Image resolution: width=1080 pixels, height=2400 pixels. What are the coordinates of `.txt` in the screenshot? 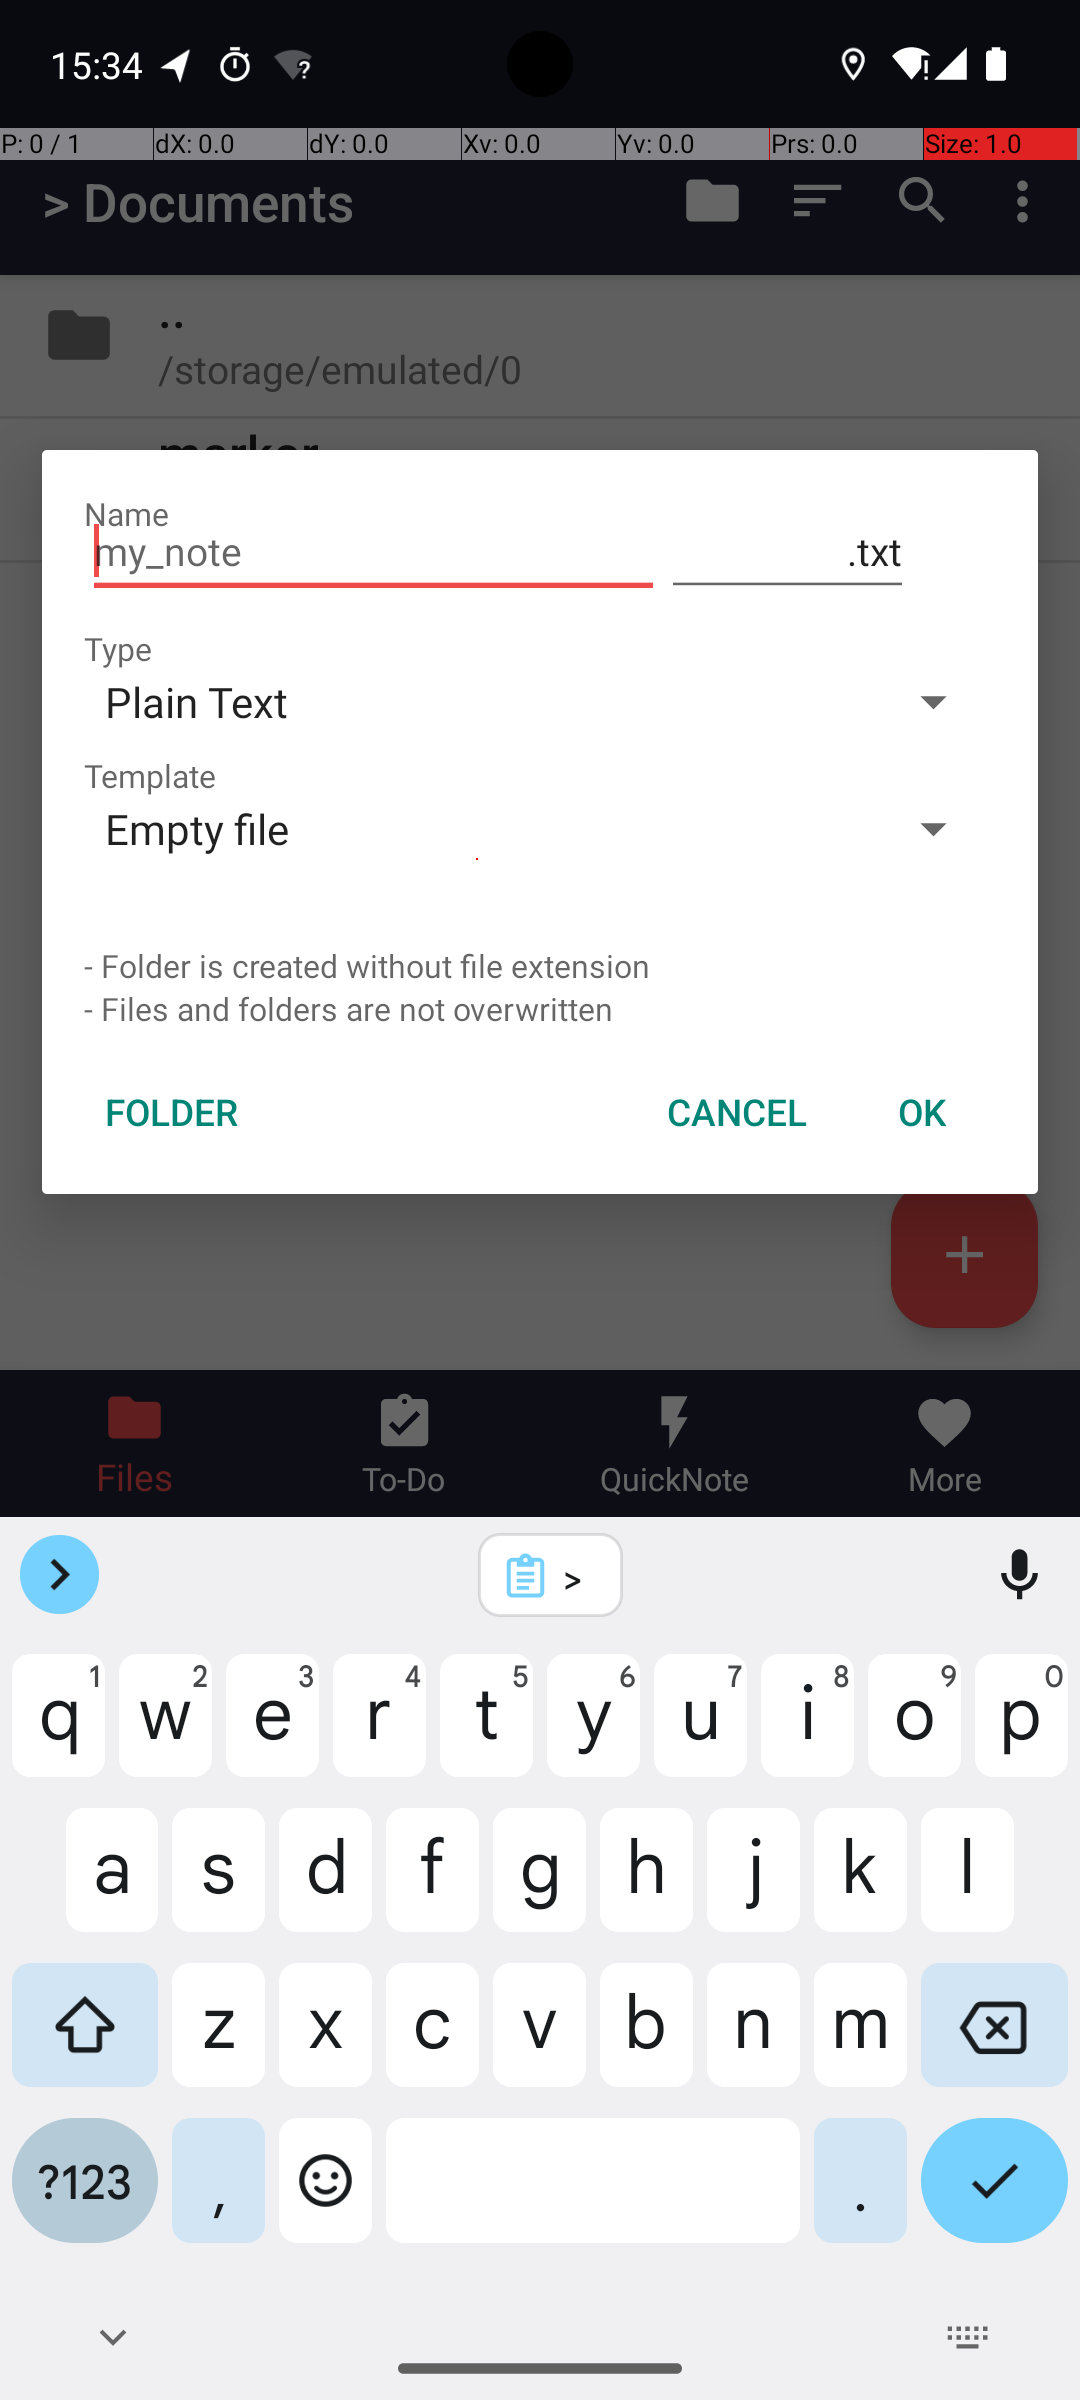 It's located at (788, 552).